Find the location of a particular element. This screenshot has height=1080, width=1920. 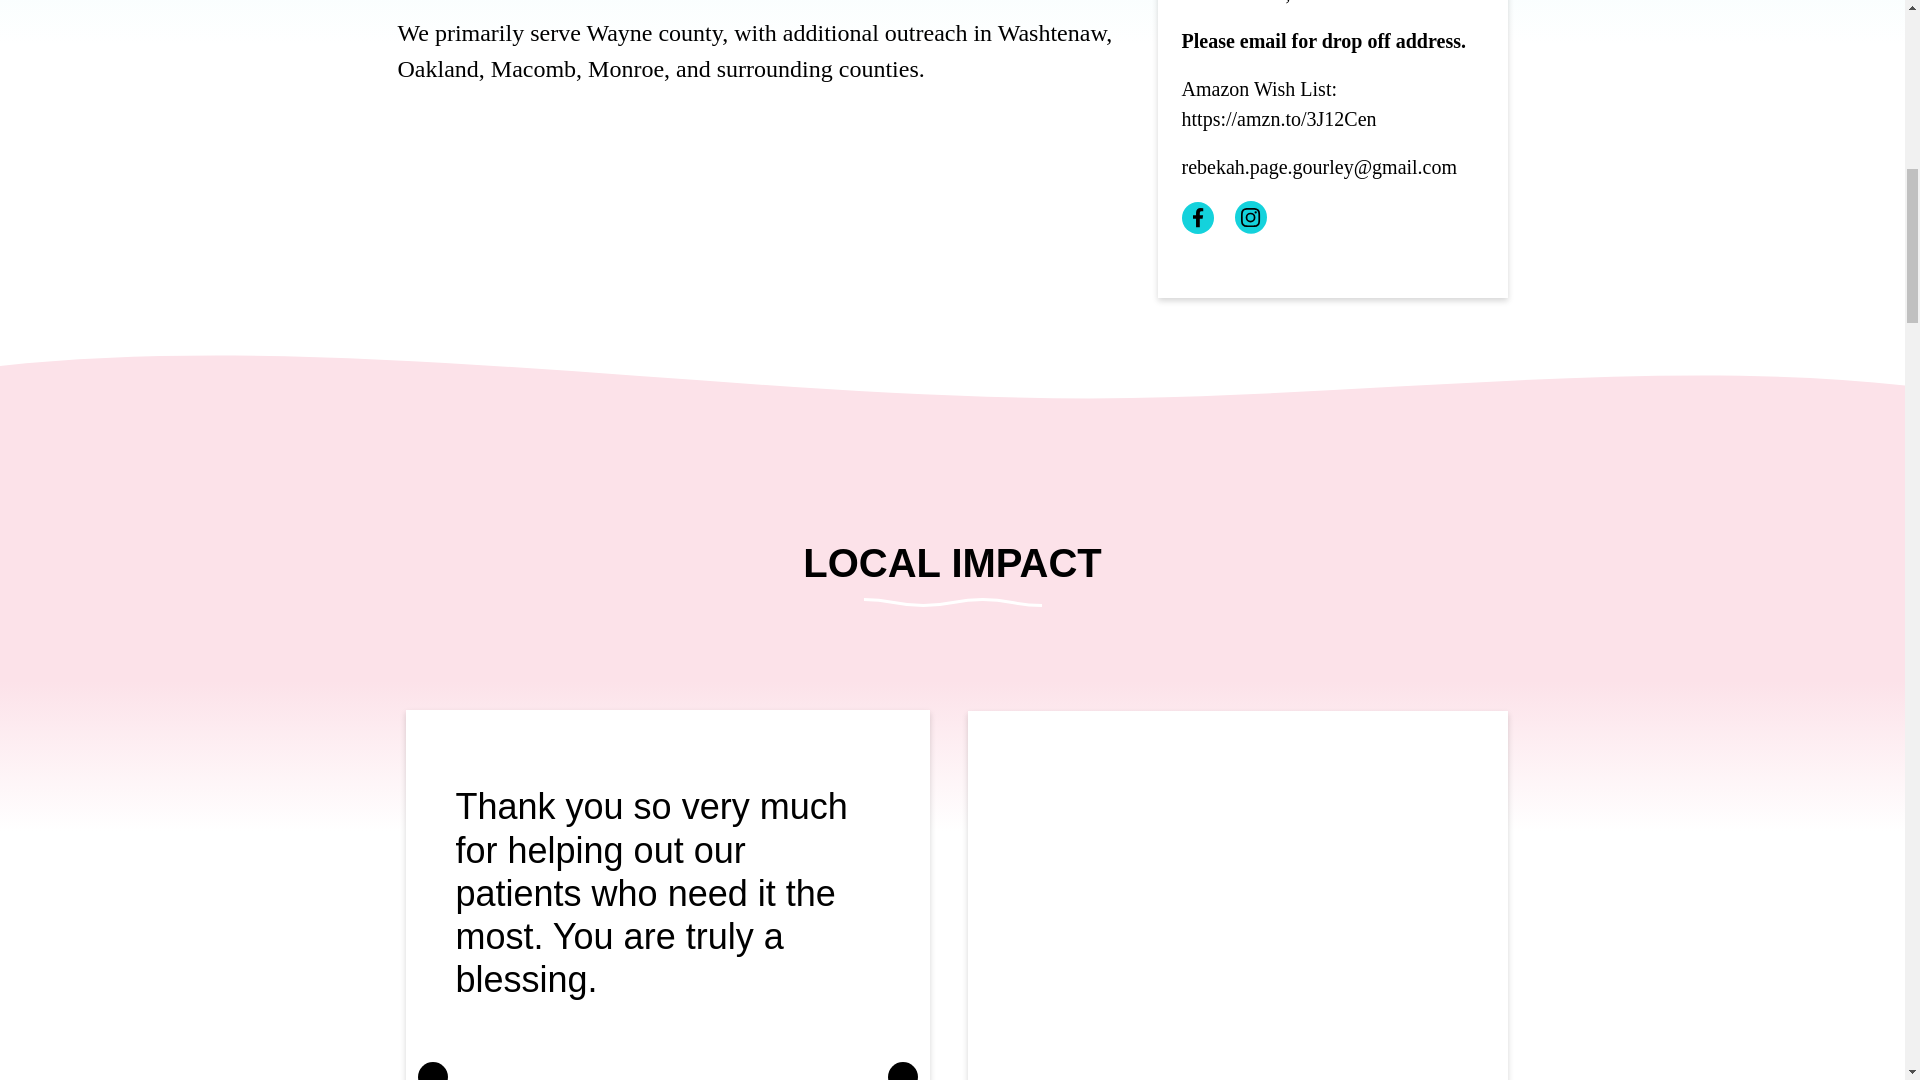

Next is located at coordinates (902, 1070).